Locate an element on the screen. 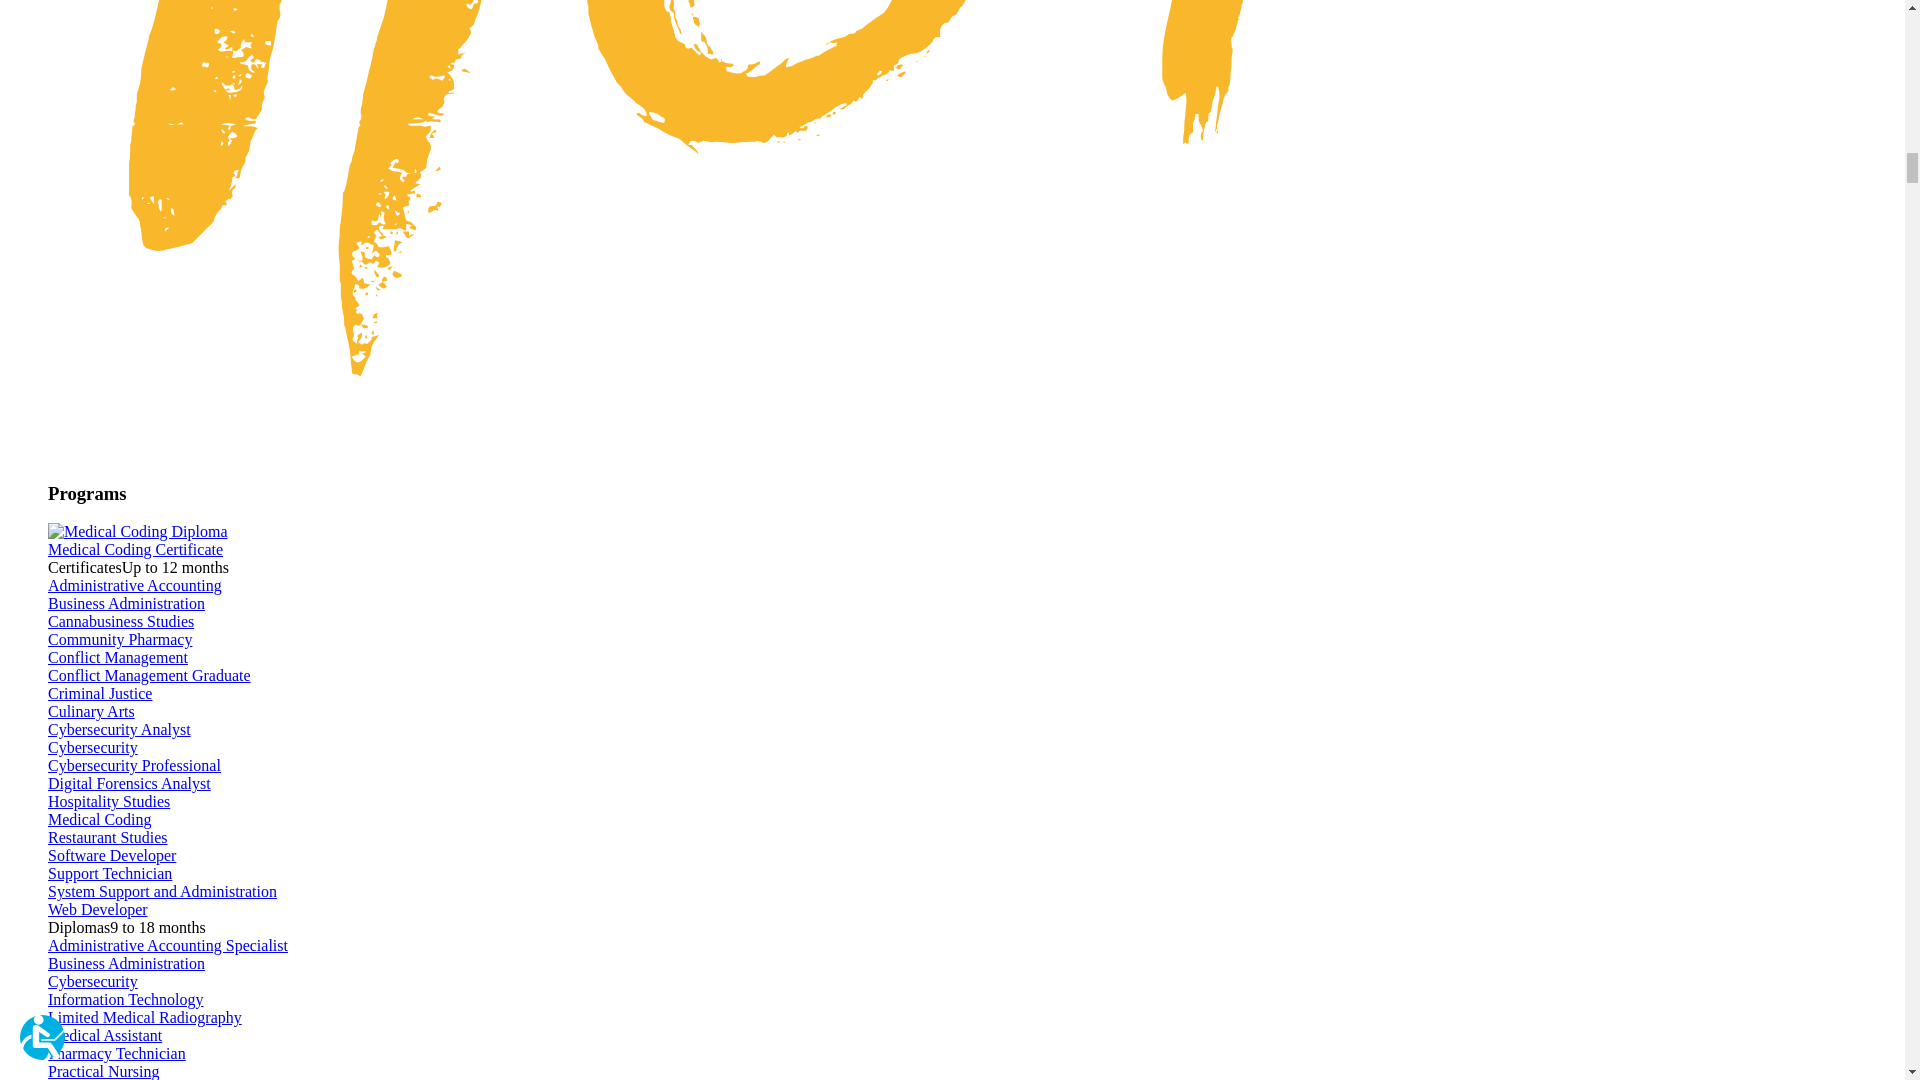 Image resolution: width=1920 pixels, height=1080 pixels. Medical Assistant is located at coordinates (104, 1036).